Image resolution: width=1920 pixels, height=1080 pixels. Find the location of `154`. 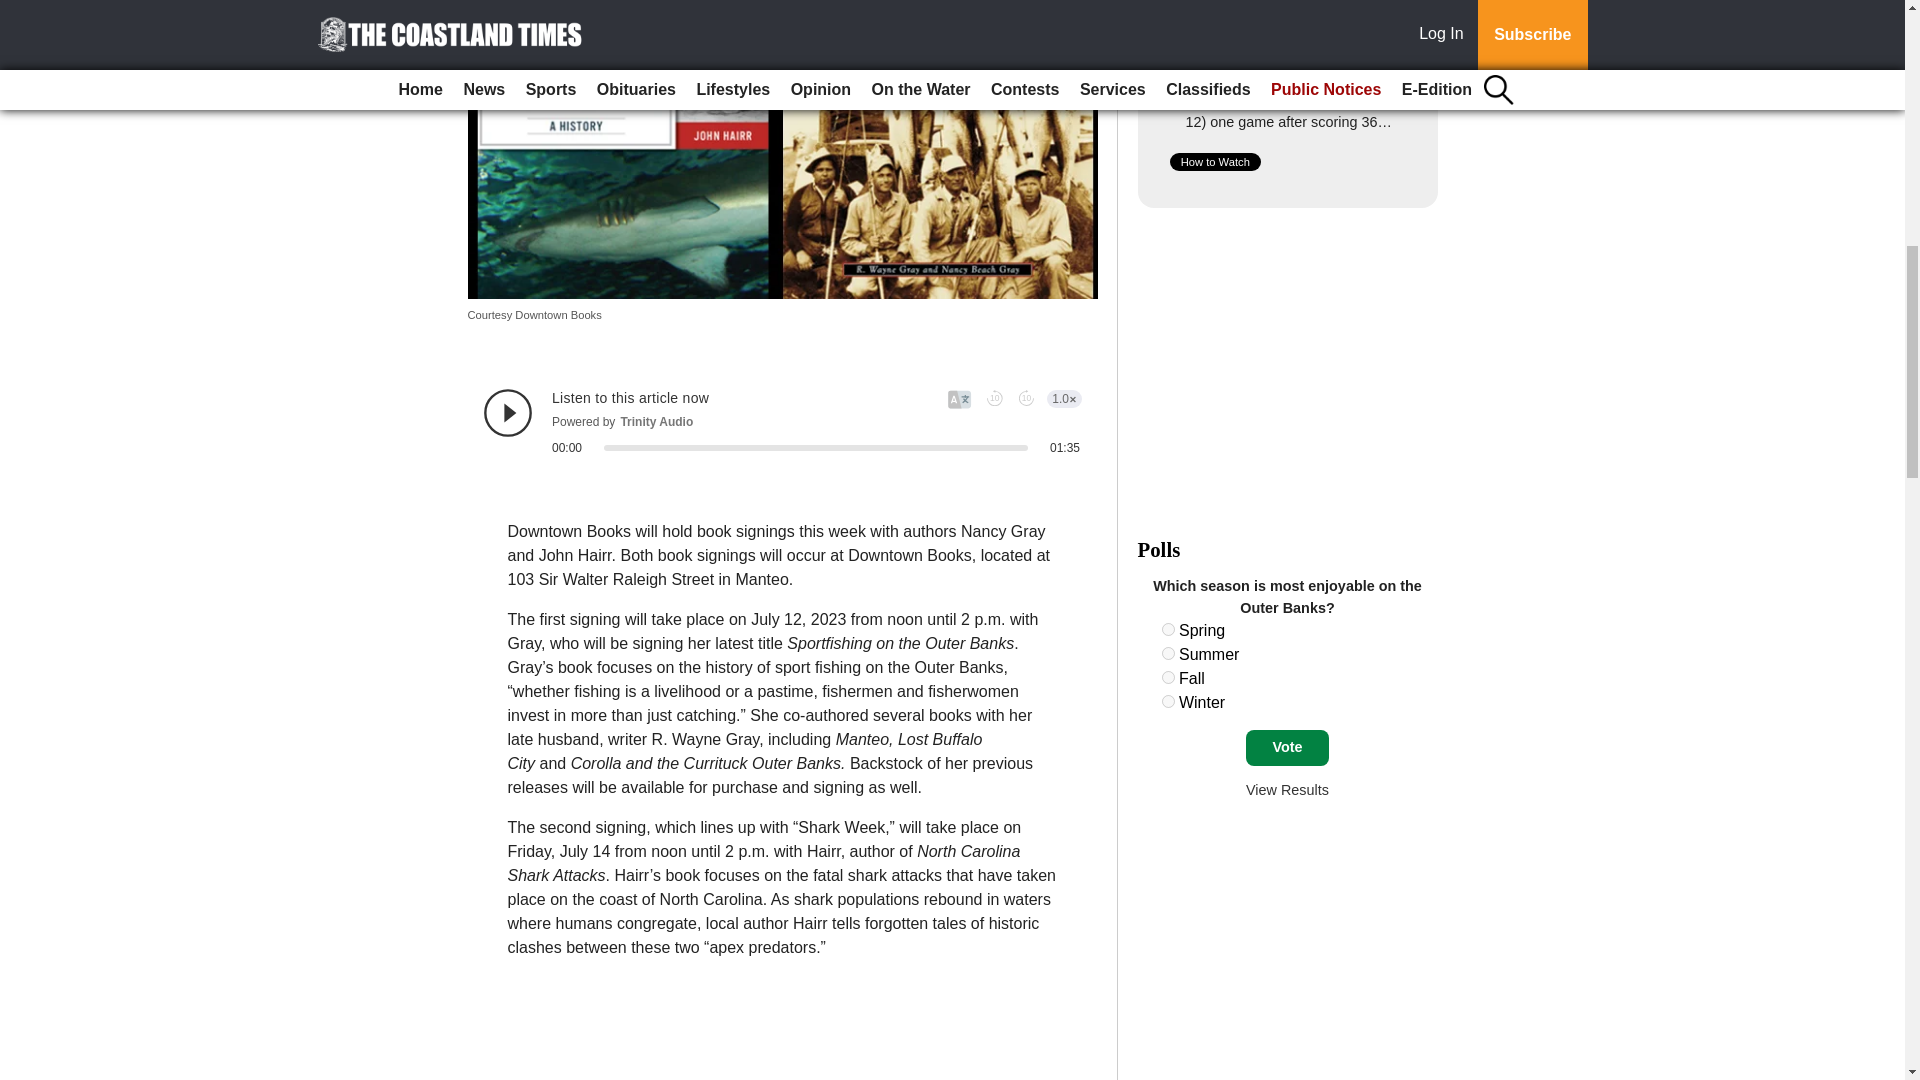

154 is located at coordinates (1168, 702).